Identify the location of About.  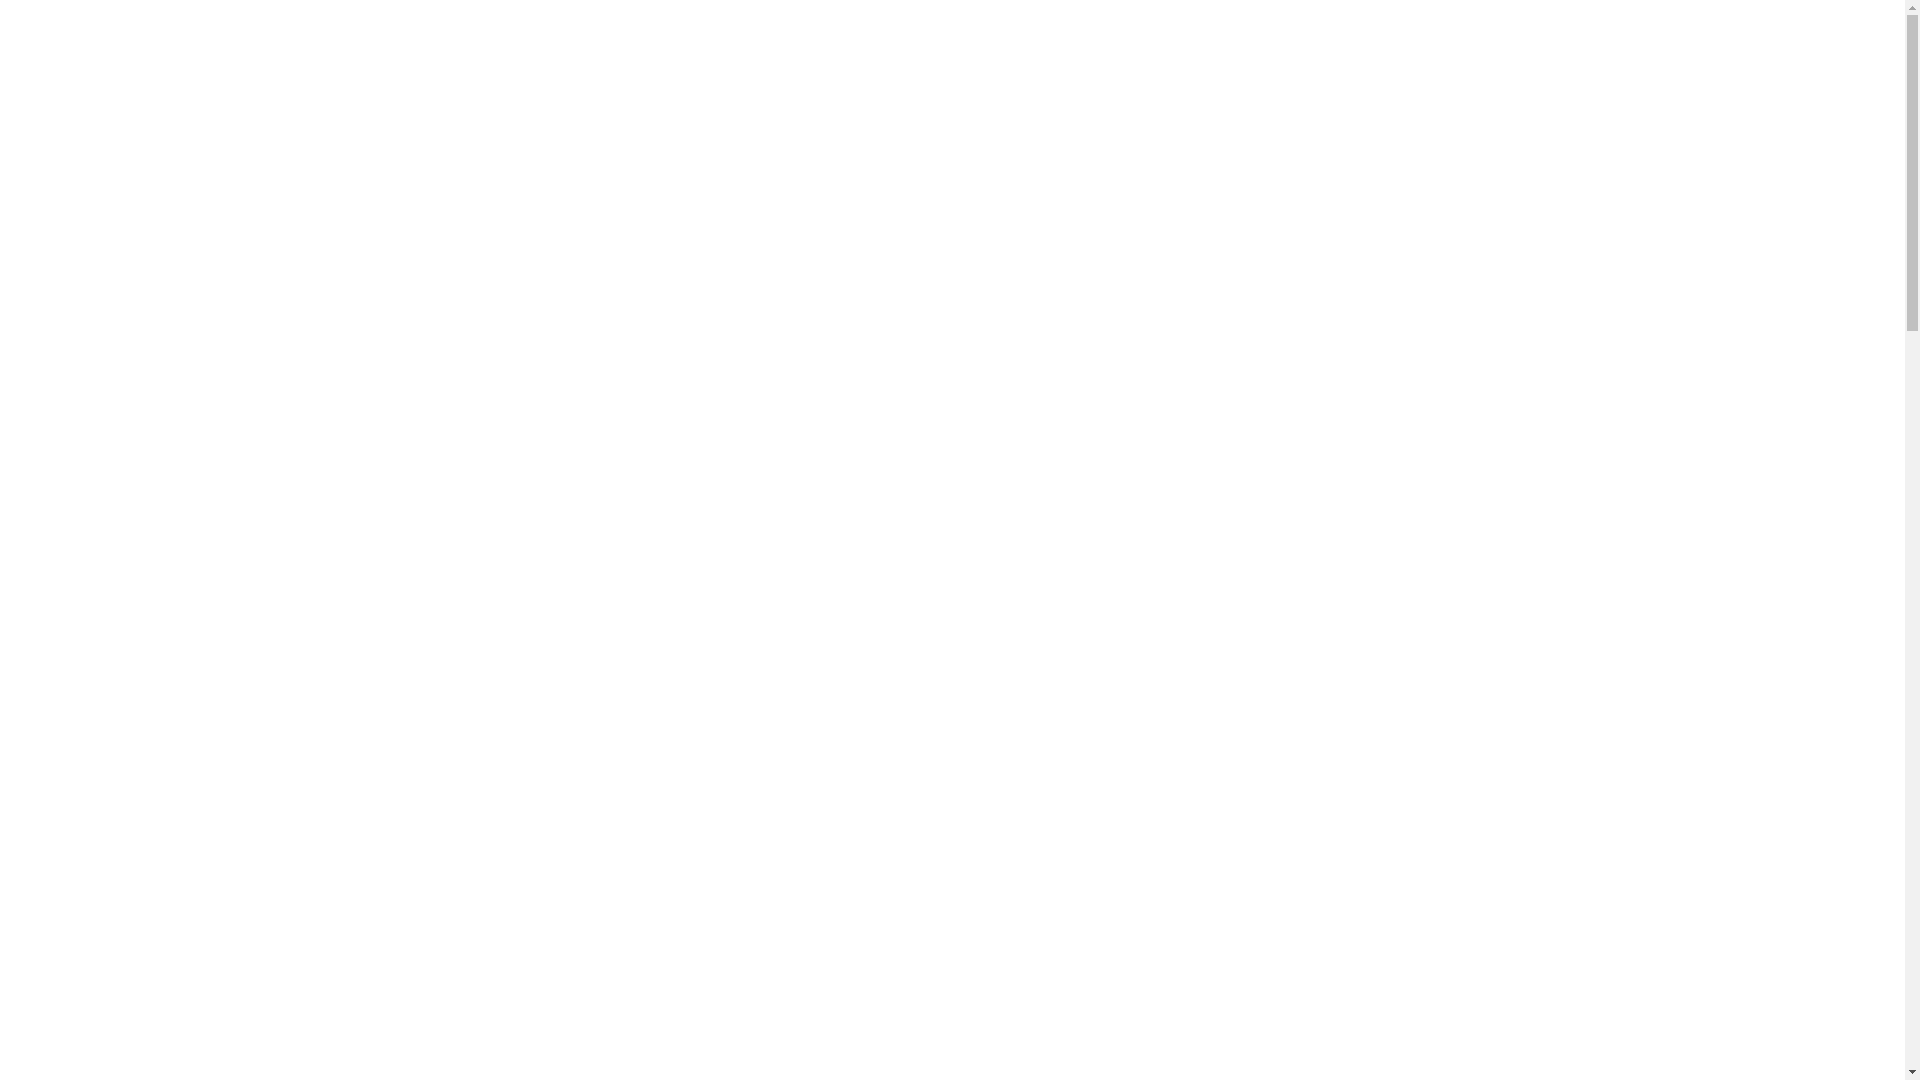
(42, 854).